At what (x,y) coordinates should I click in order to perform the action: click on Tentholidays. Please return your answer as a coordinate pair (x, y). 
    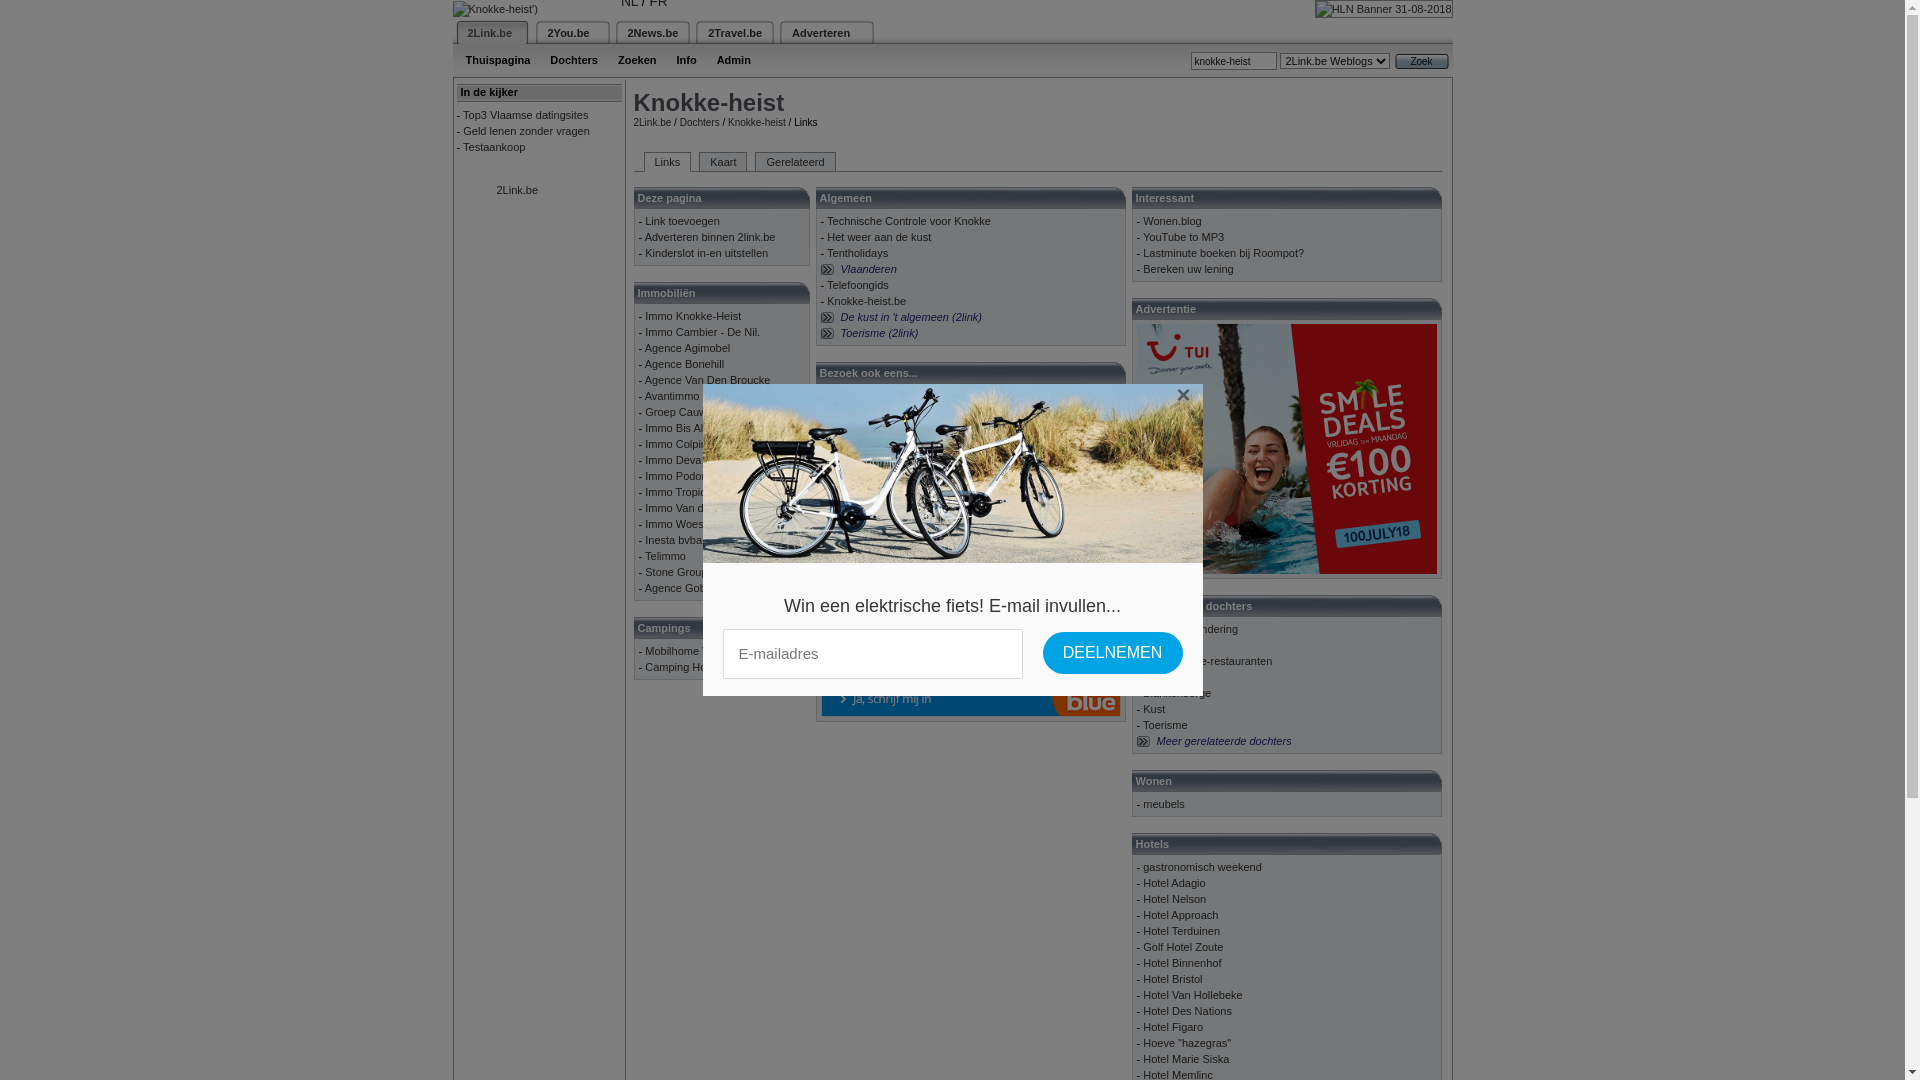
    Looking at the image, I should click on (858, 253).